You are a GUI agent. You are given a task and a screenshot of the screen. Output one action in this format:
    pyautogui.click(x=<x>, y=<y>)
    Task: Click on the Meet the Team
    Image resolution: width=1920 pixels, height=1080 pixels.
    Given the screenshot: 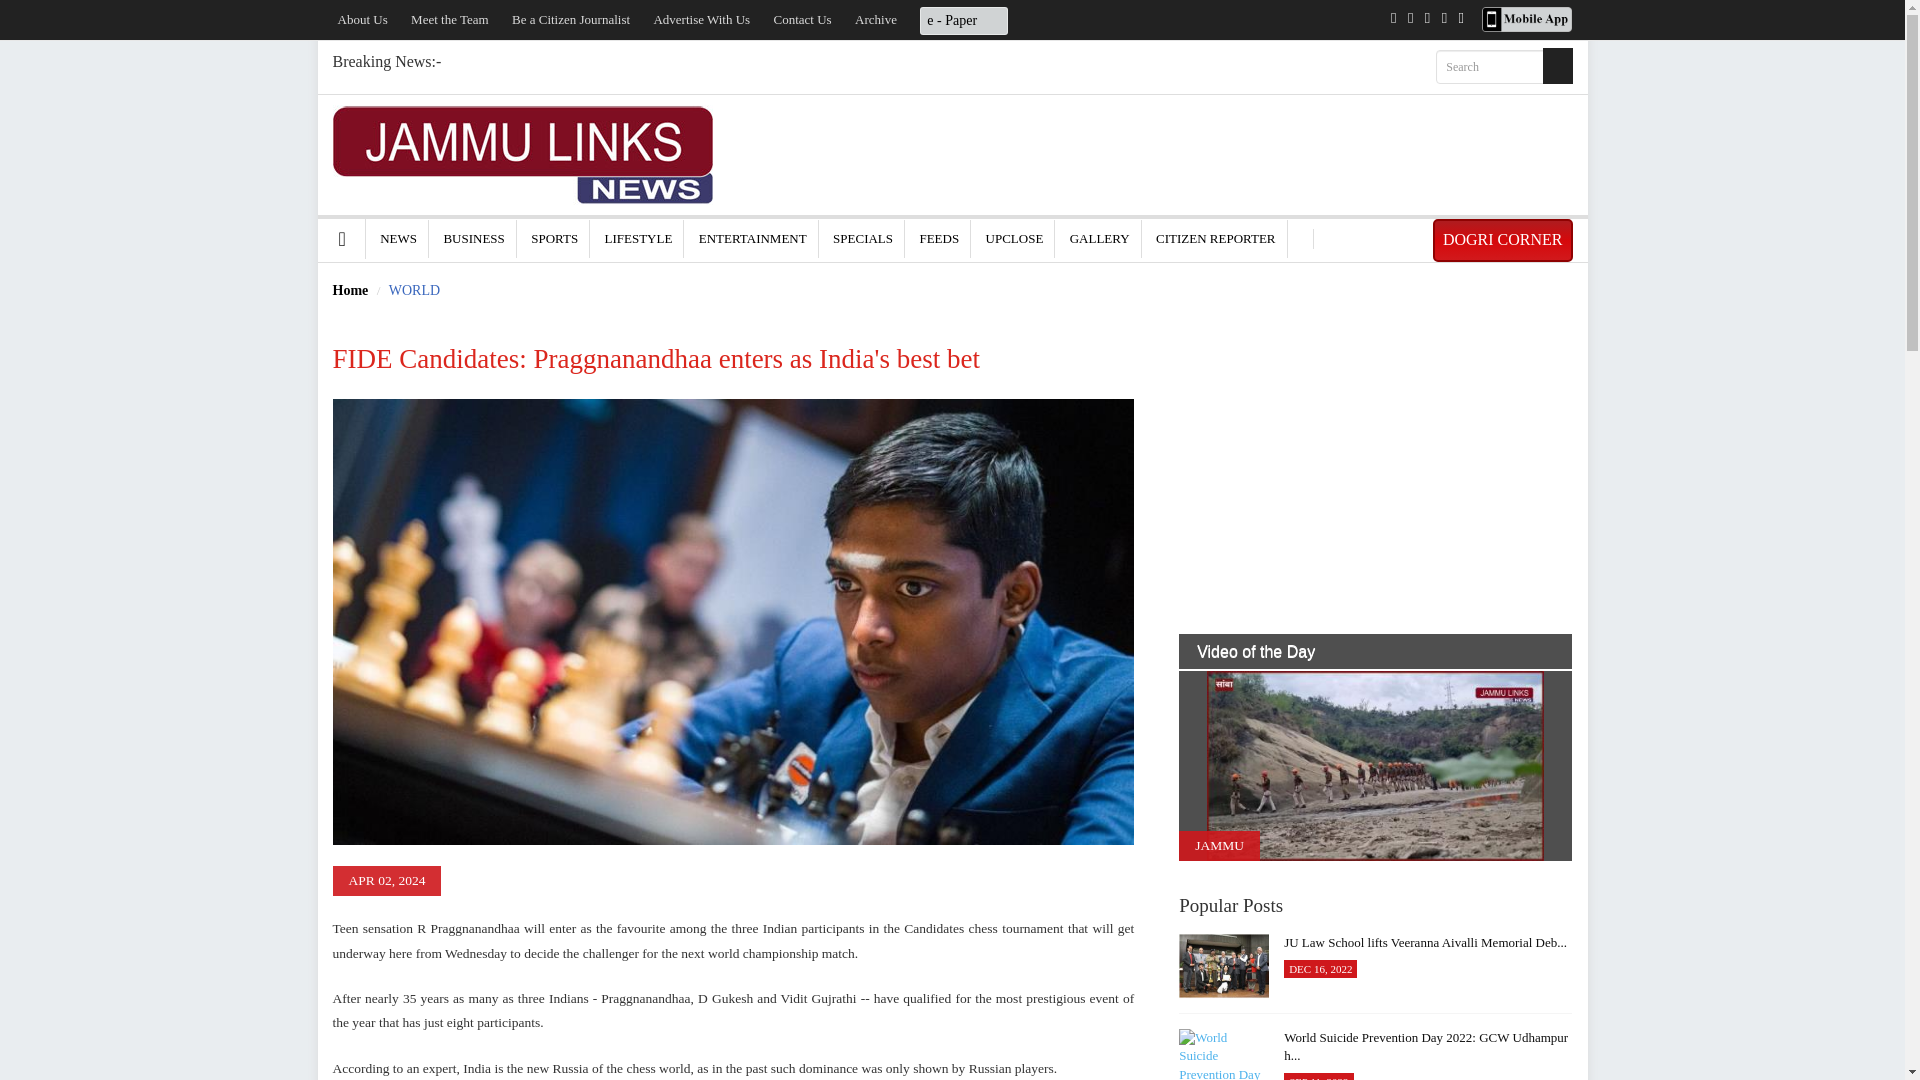 What is the action you would take?
    pyautogui.click(x=450, y=19)
    